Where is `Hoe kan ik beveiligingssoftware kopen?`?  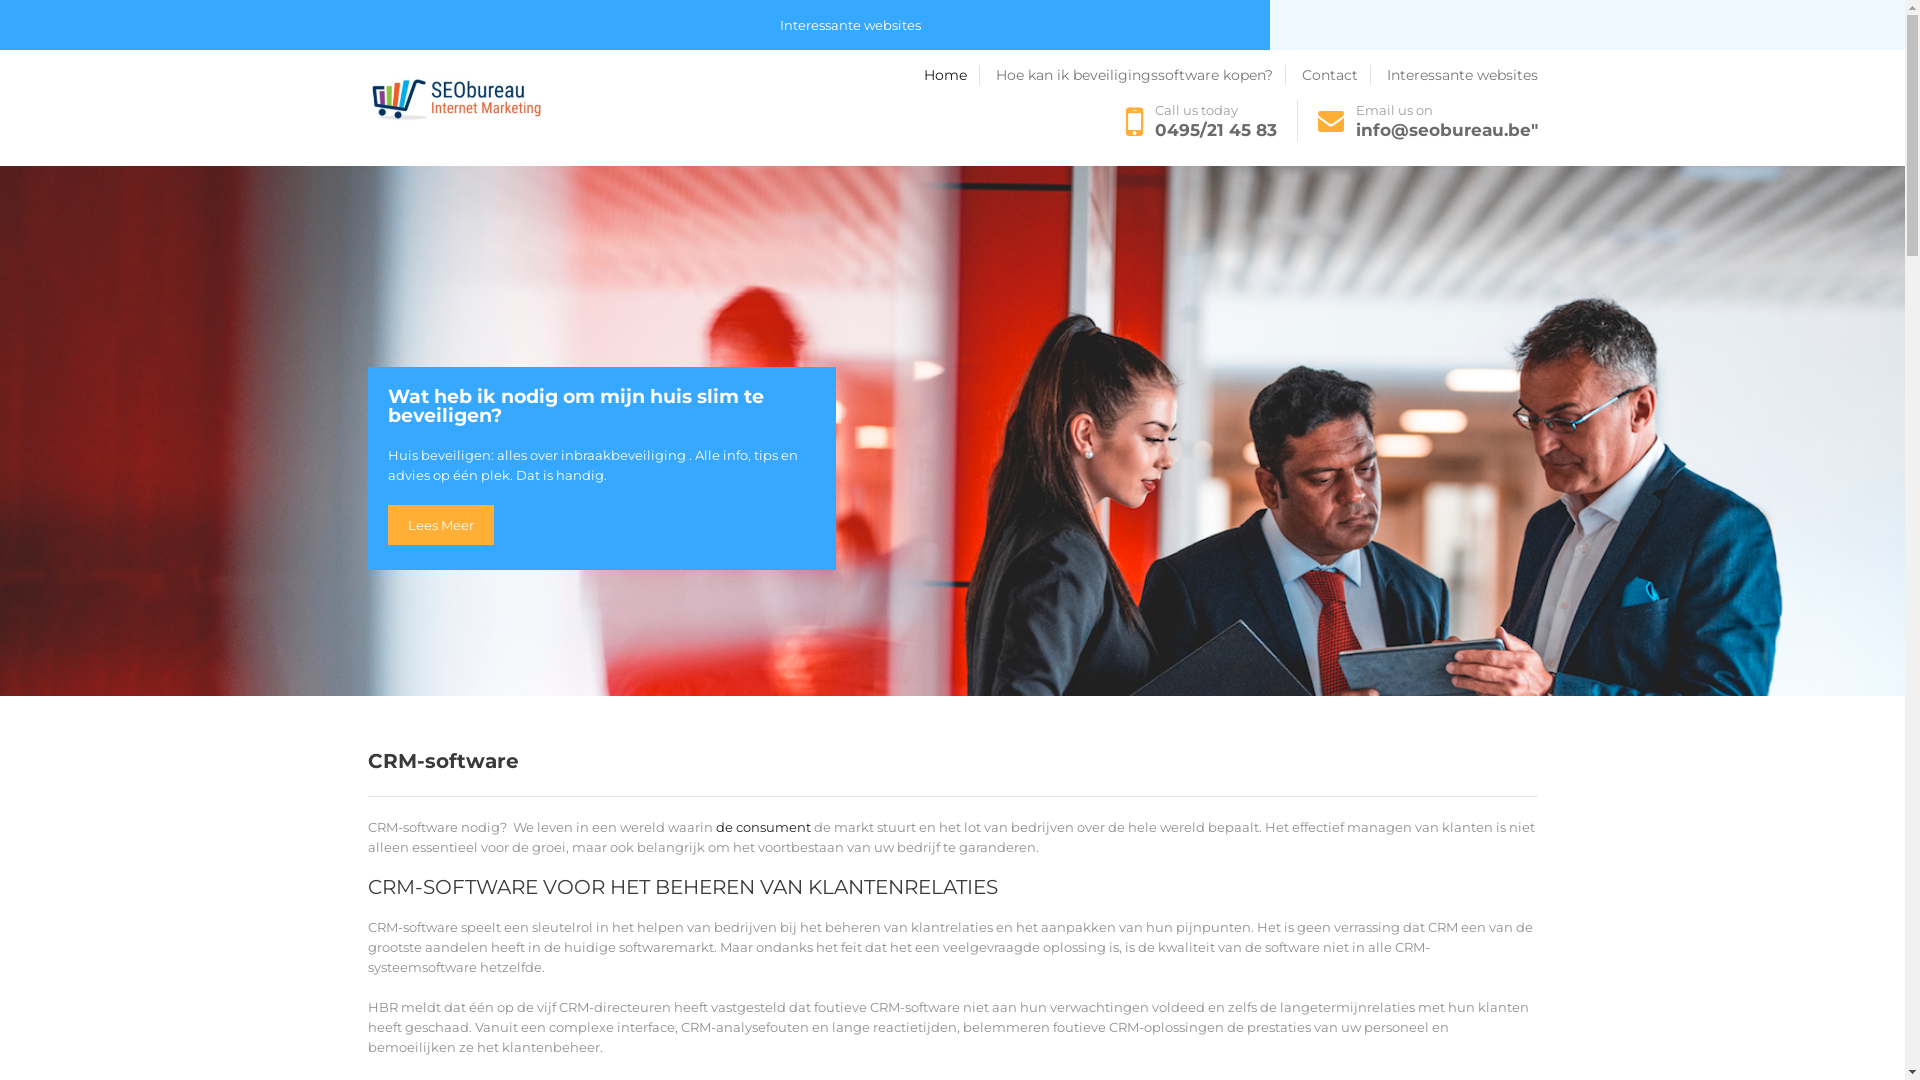
Hoe kan ik beveiligingssoftware kopen? is located at coordinates (1141, 75).